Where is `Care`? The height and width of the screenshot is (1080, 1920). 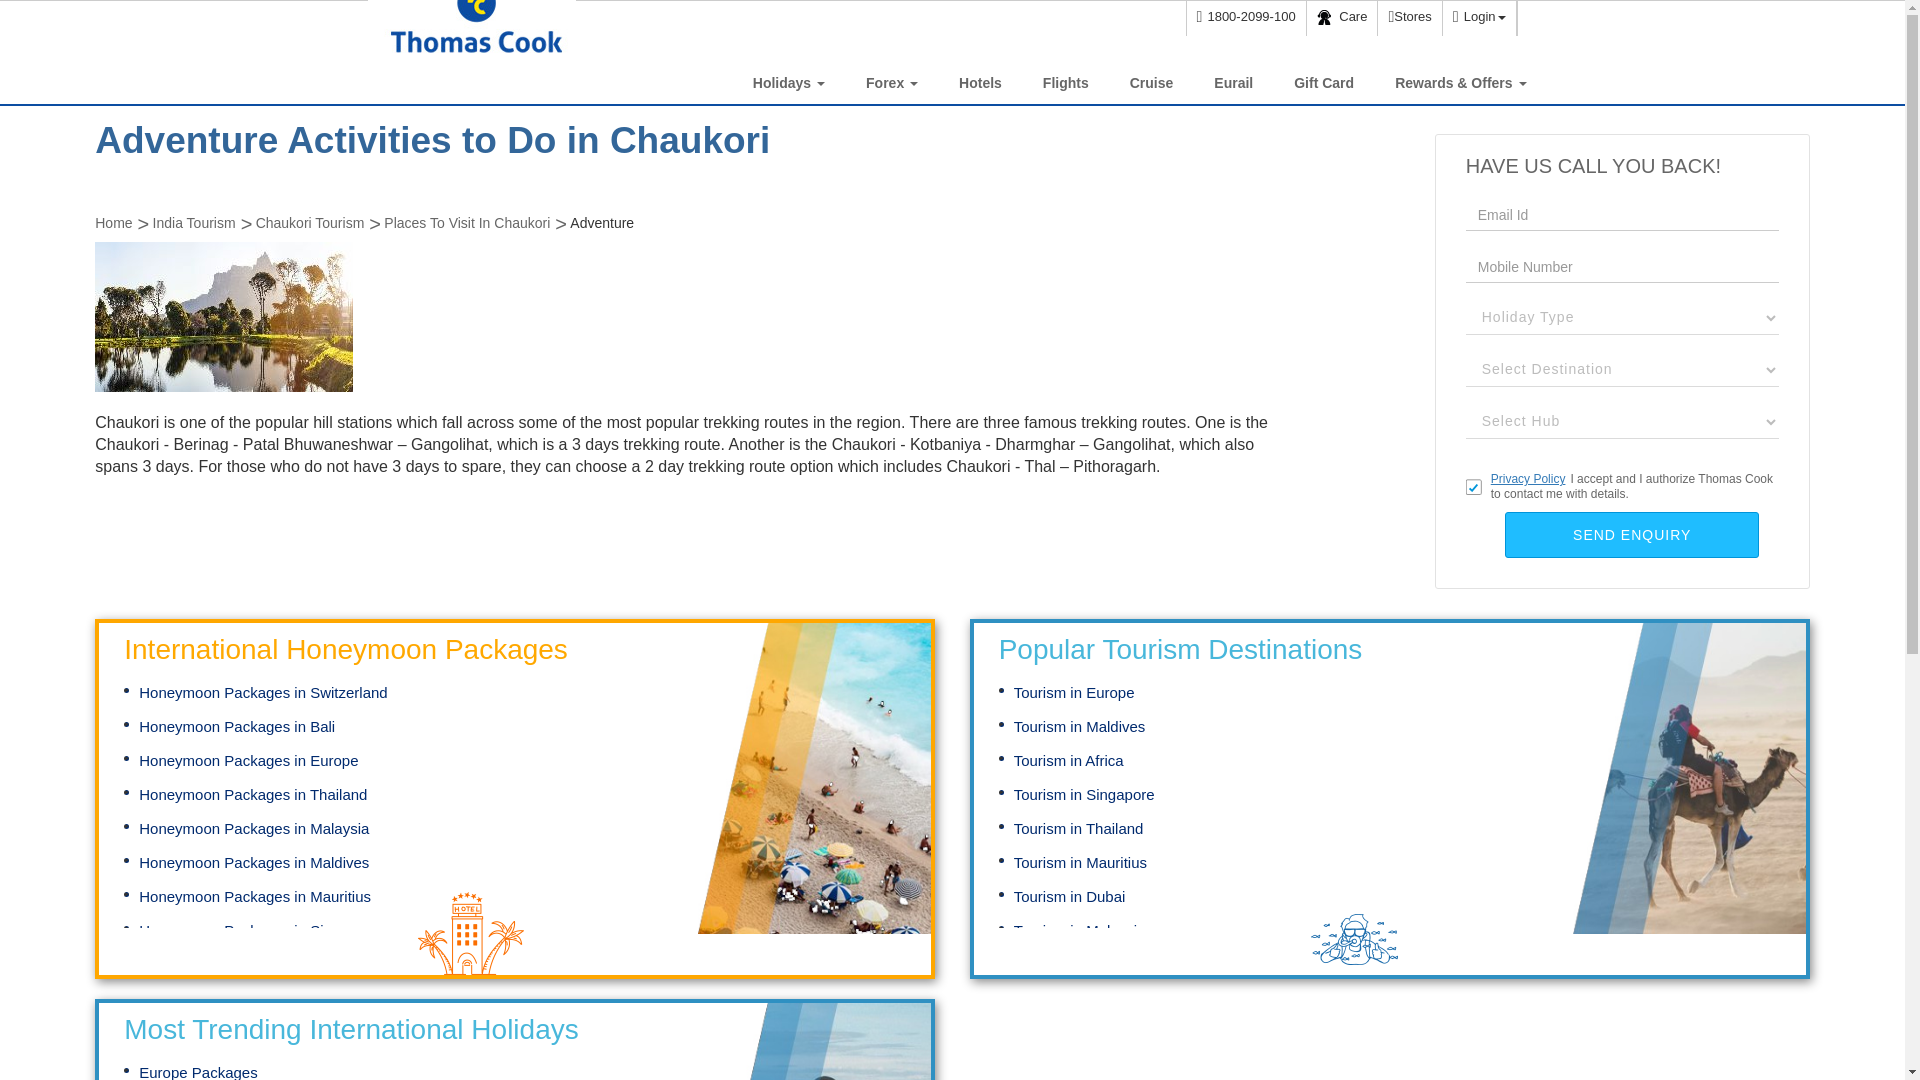
Care is located at coordinates (1342, 18).